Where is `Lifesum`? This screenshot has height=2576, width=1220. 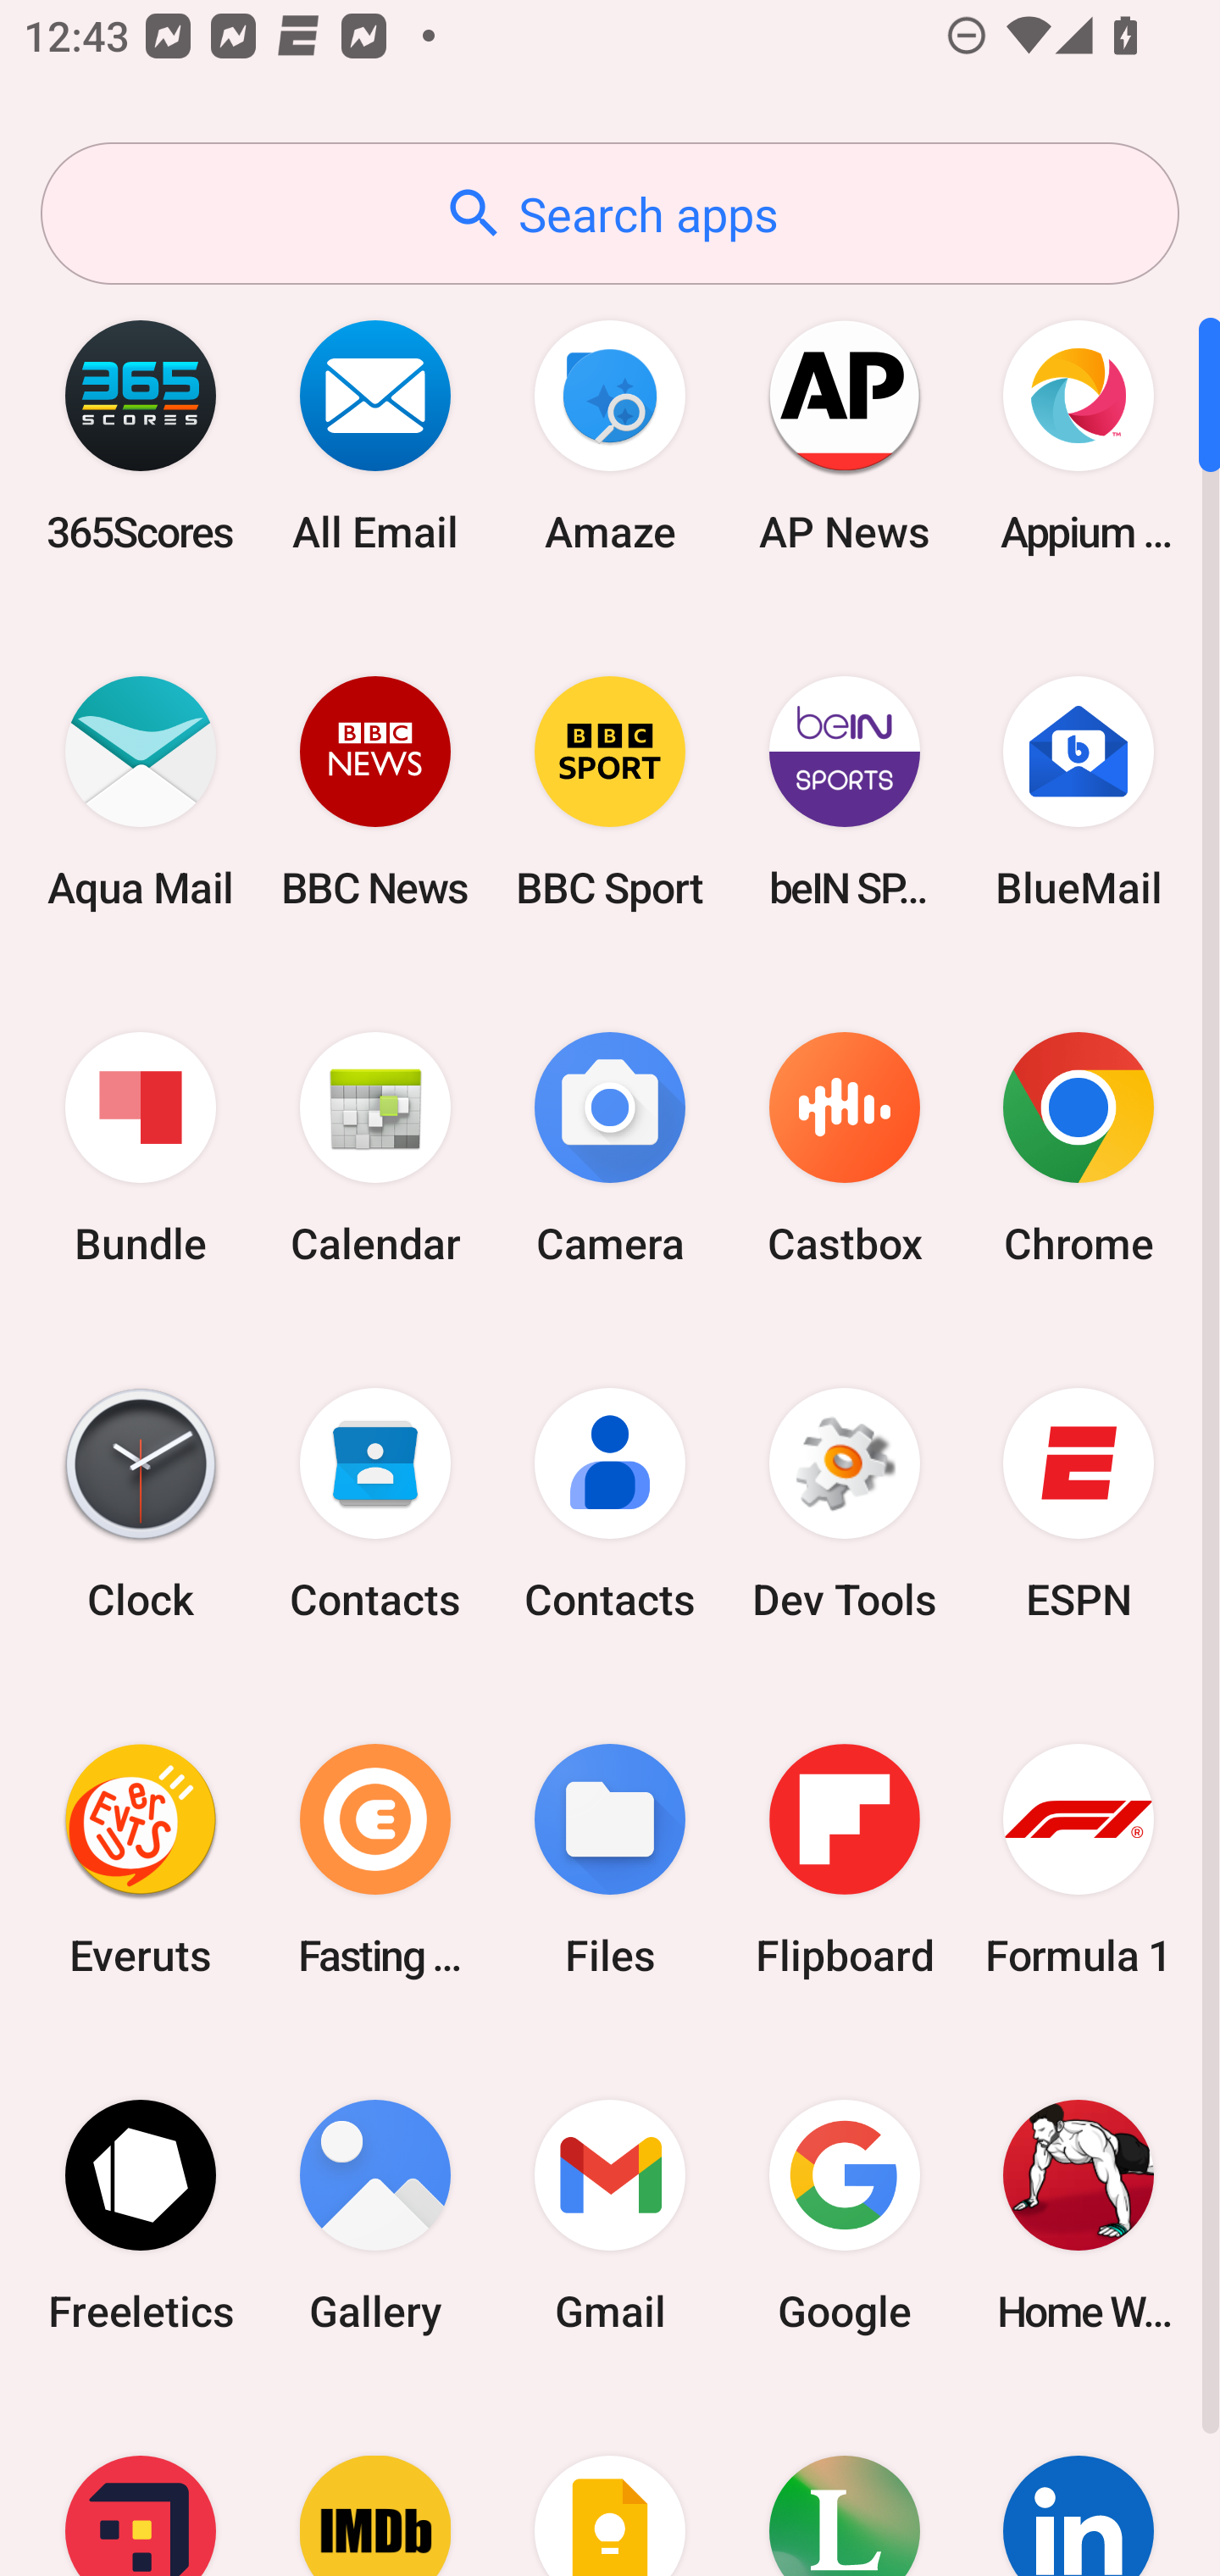
Lifesum is located at coordinates (844, 2484).